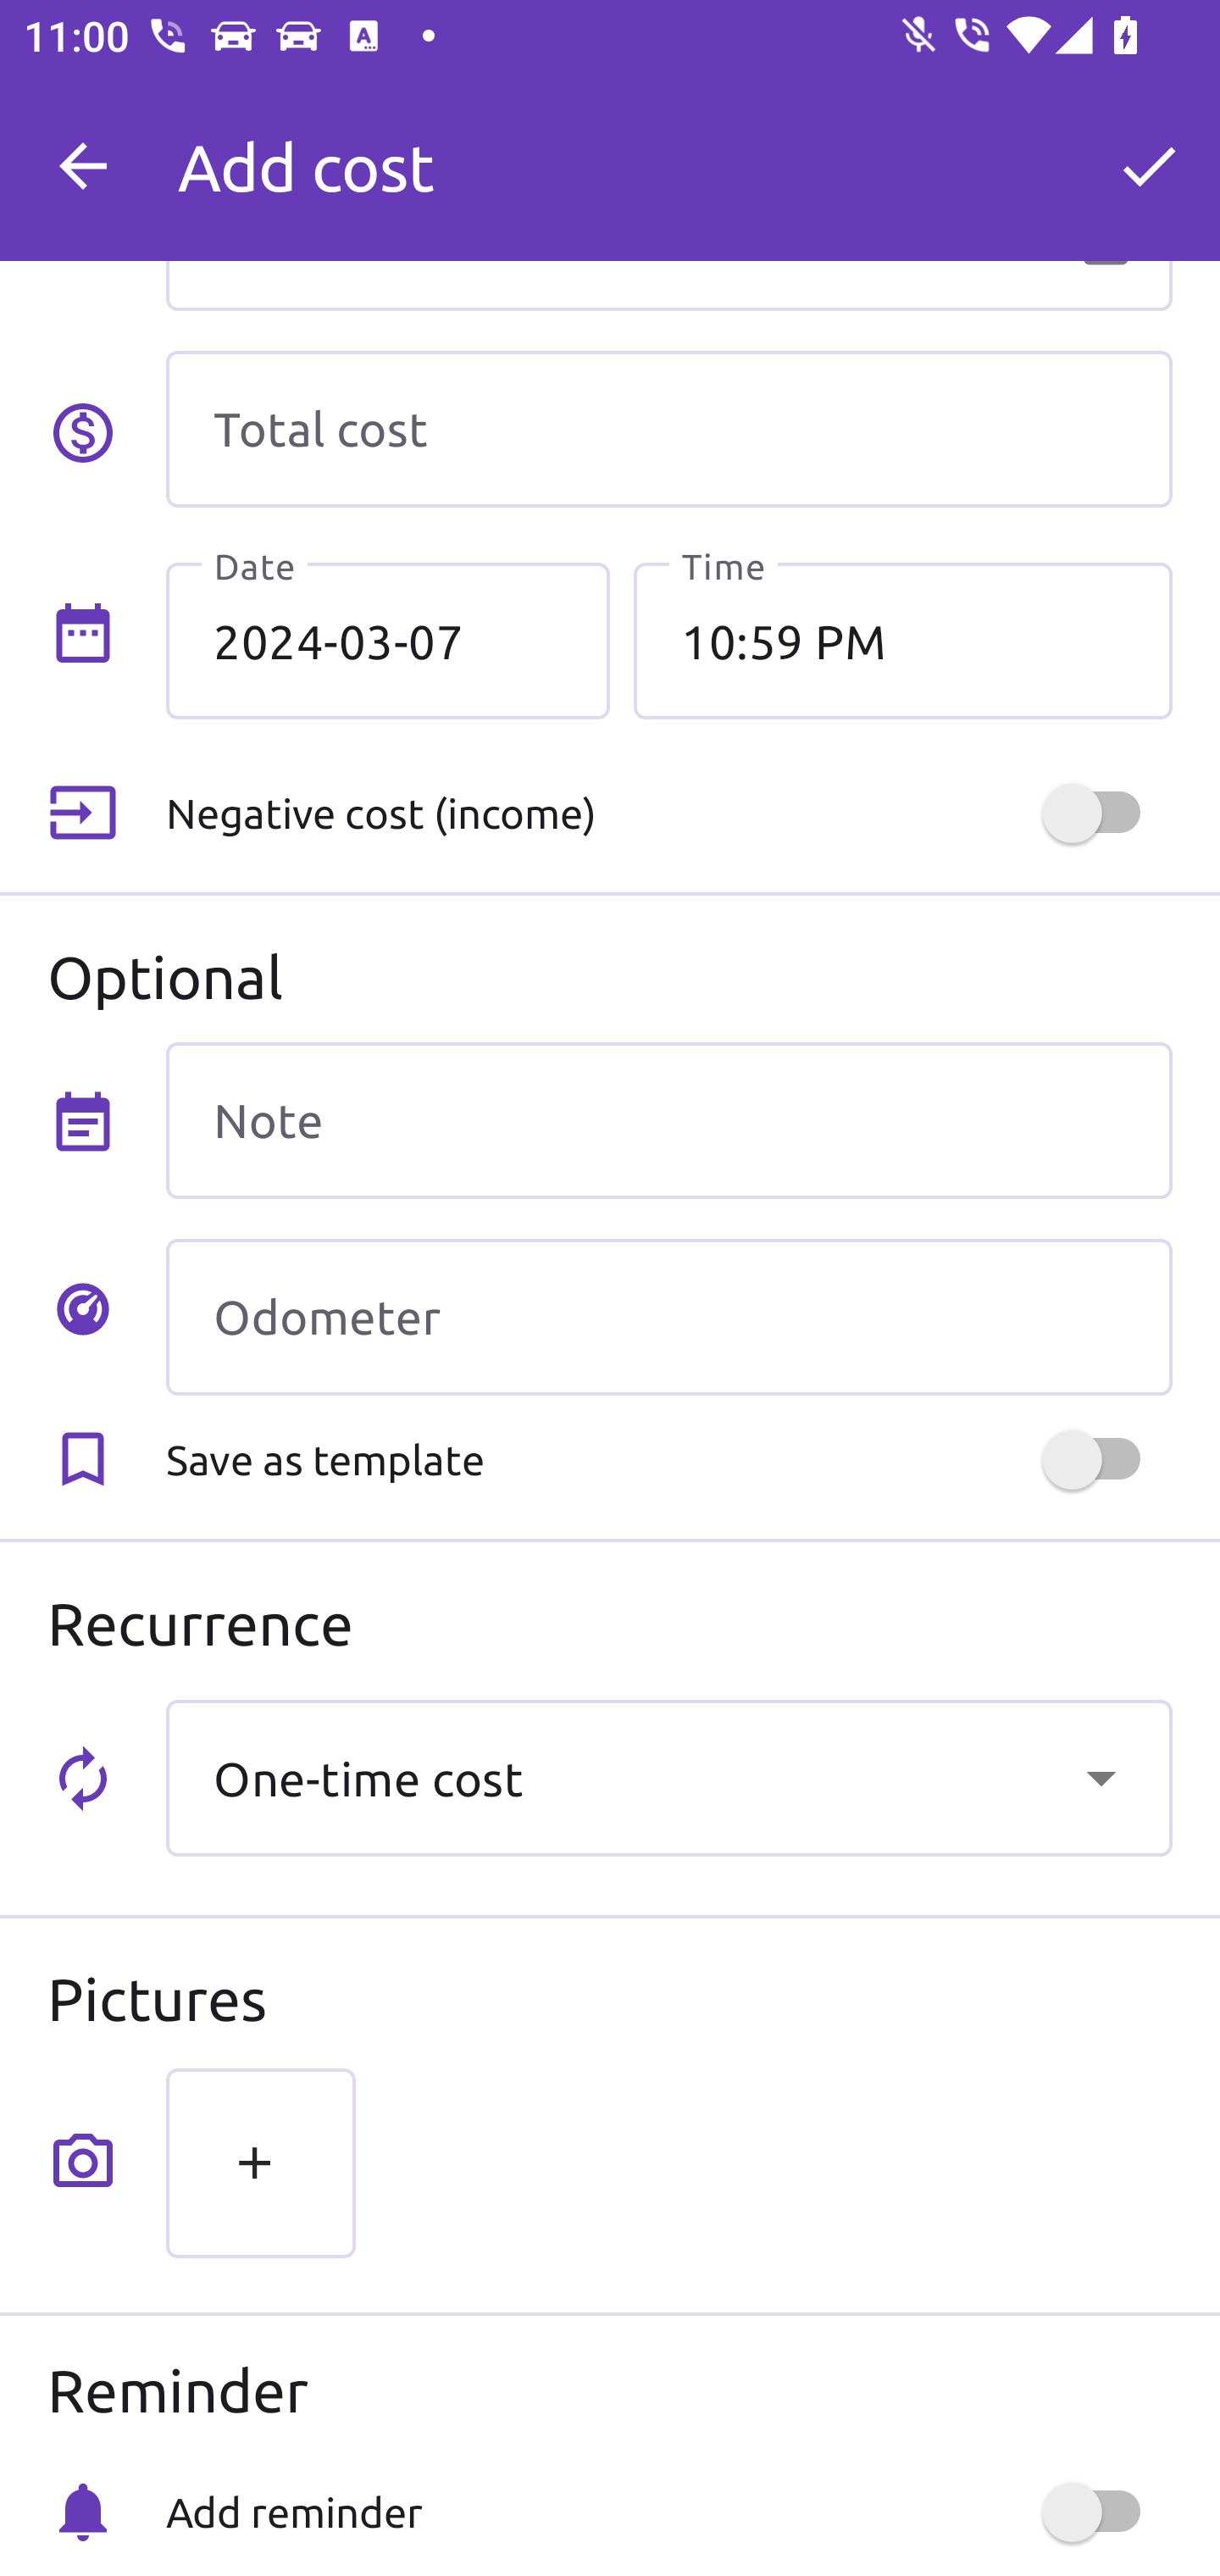 This screenshot has height=2576, width=1220. Describe the element at coordinates (668, 2512) in the screenshot. I see `Add reminder` at that location.